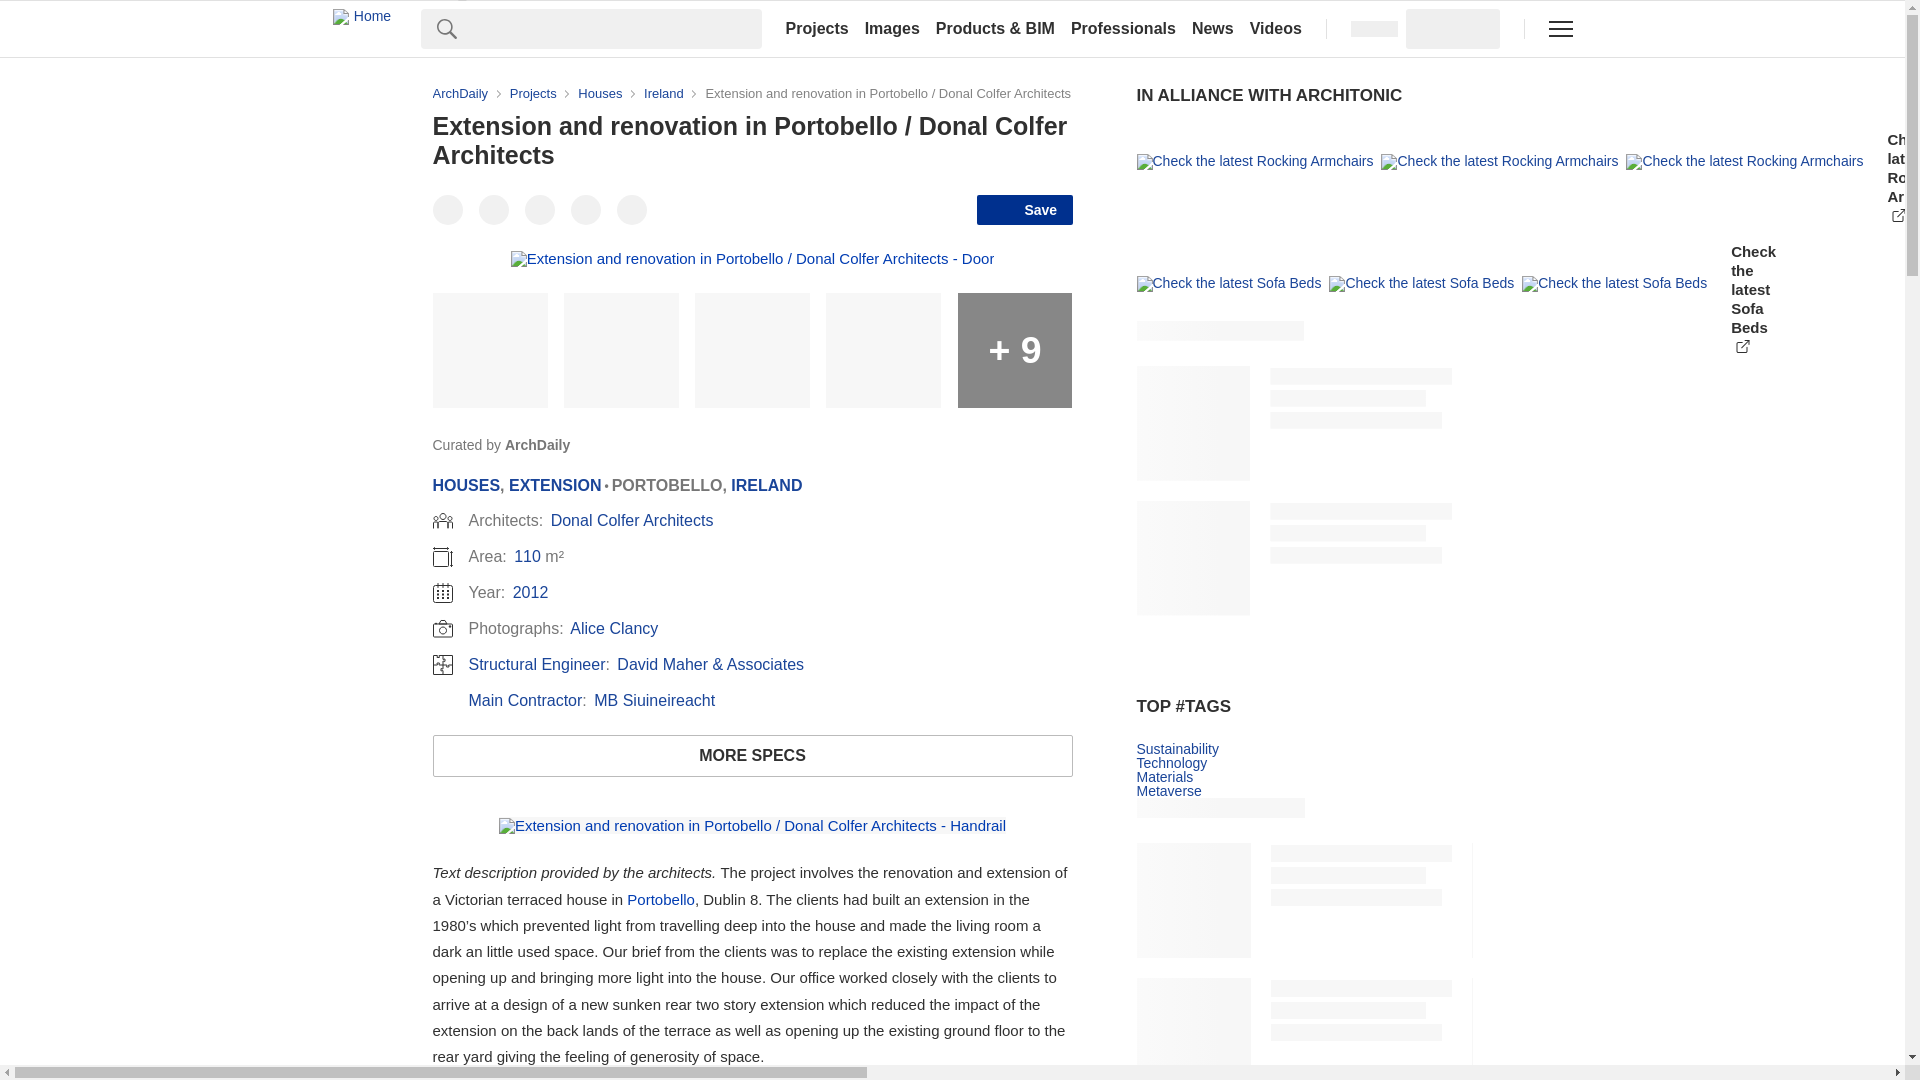 The image size is (1920, 1080). What do you see at coordinates (1124, 28) in the screenshot?
I see `Professionals` at bounding box center [1124, 28].